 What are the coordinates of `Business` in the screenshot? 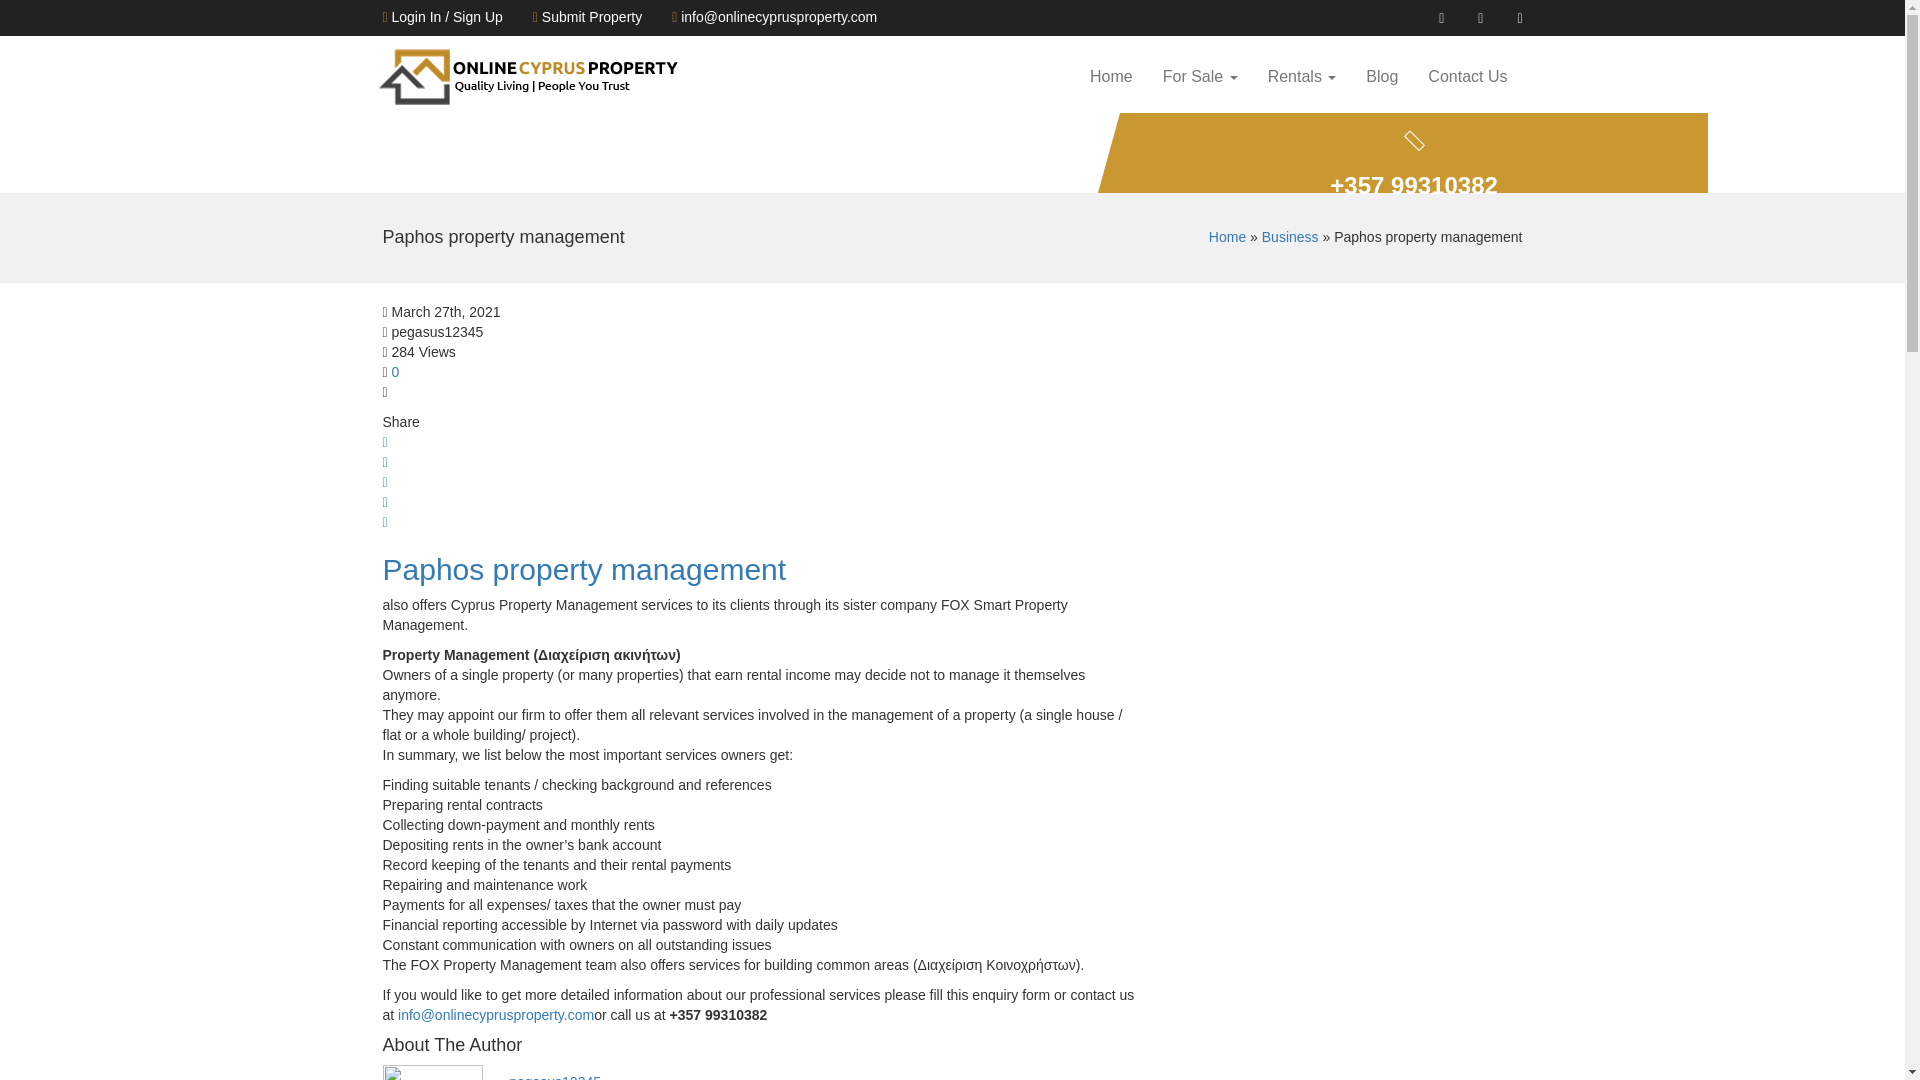 It's located at (1290, 236).